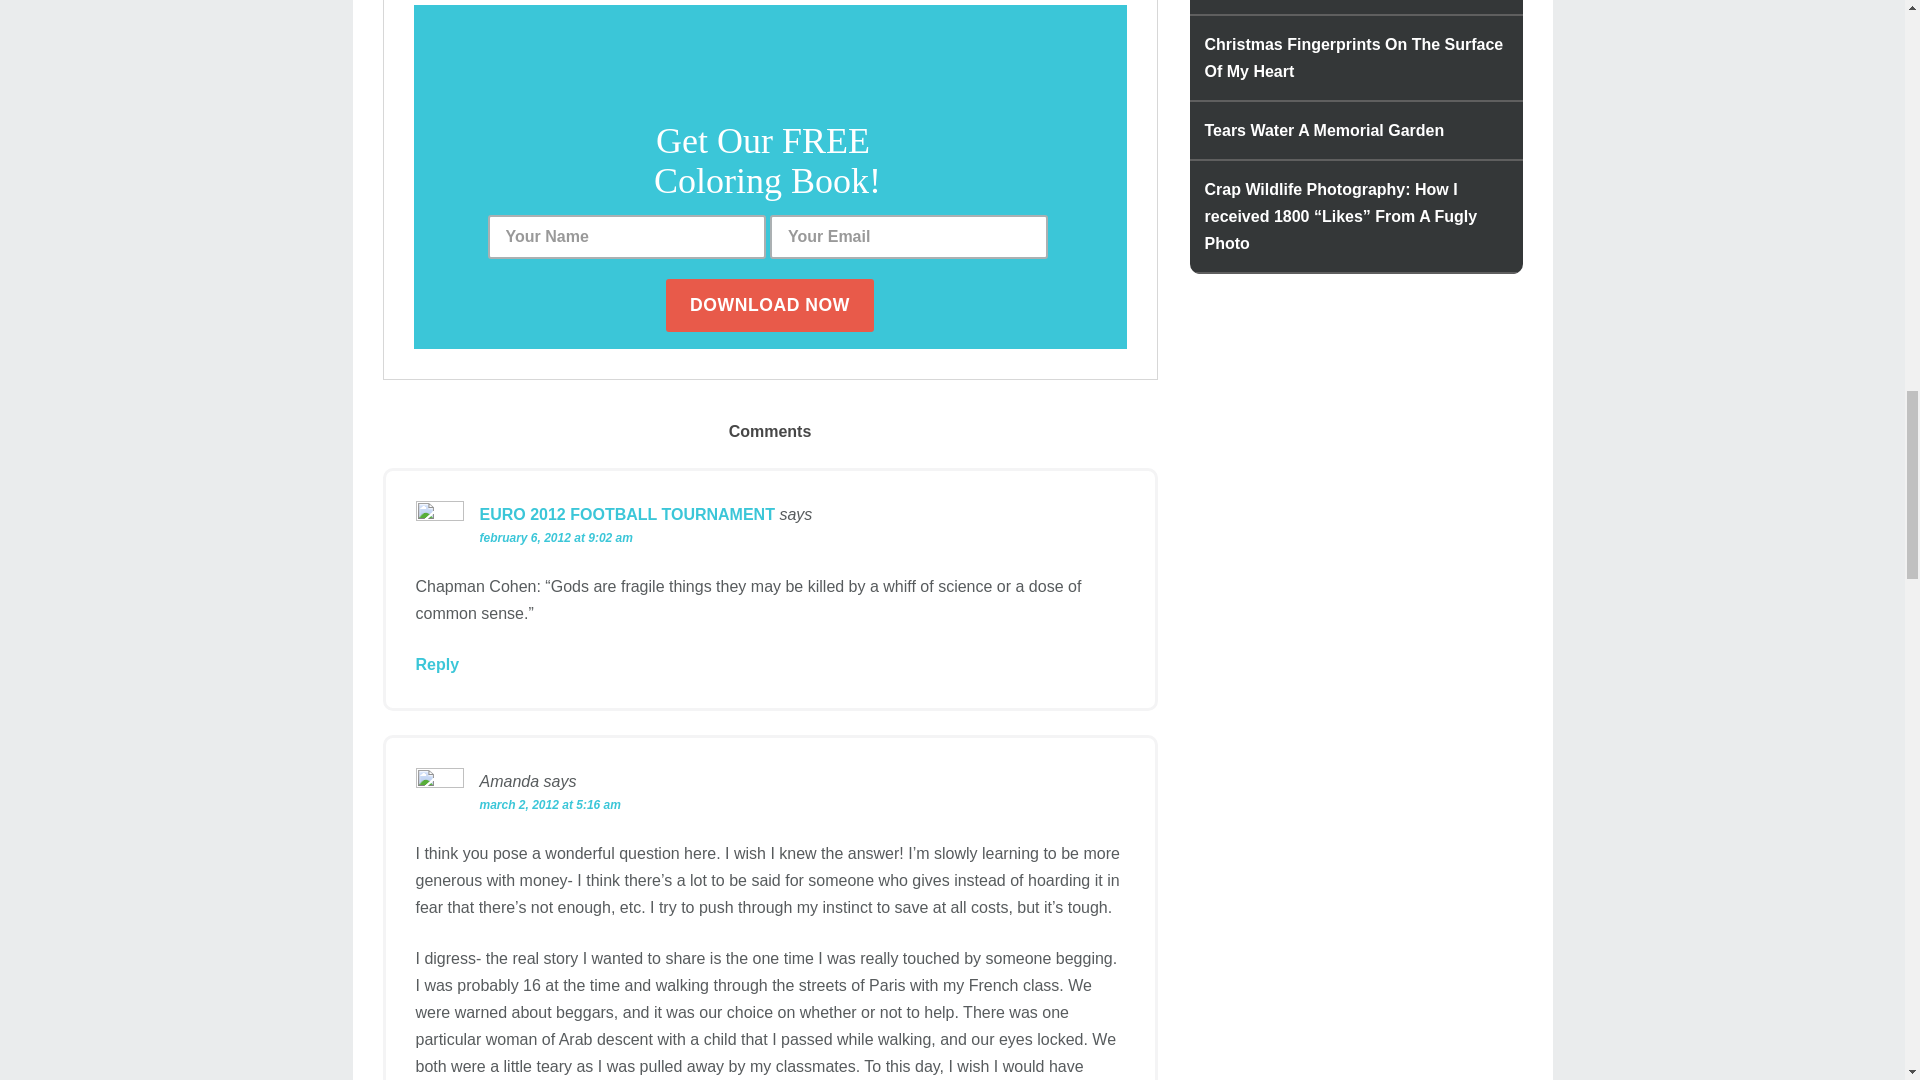  I want to click on Download Now, so click(770, 304).